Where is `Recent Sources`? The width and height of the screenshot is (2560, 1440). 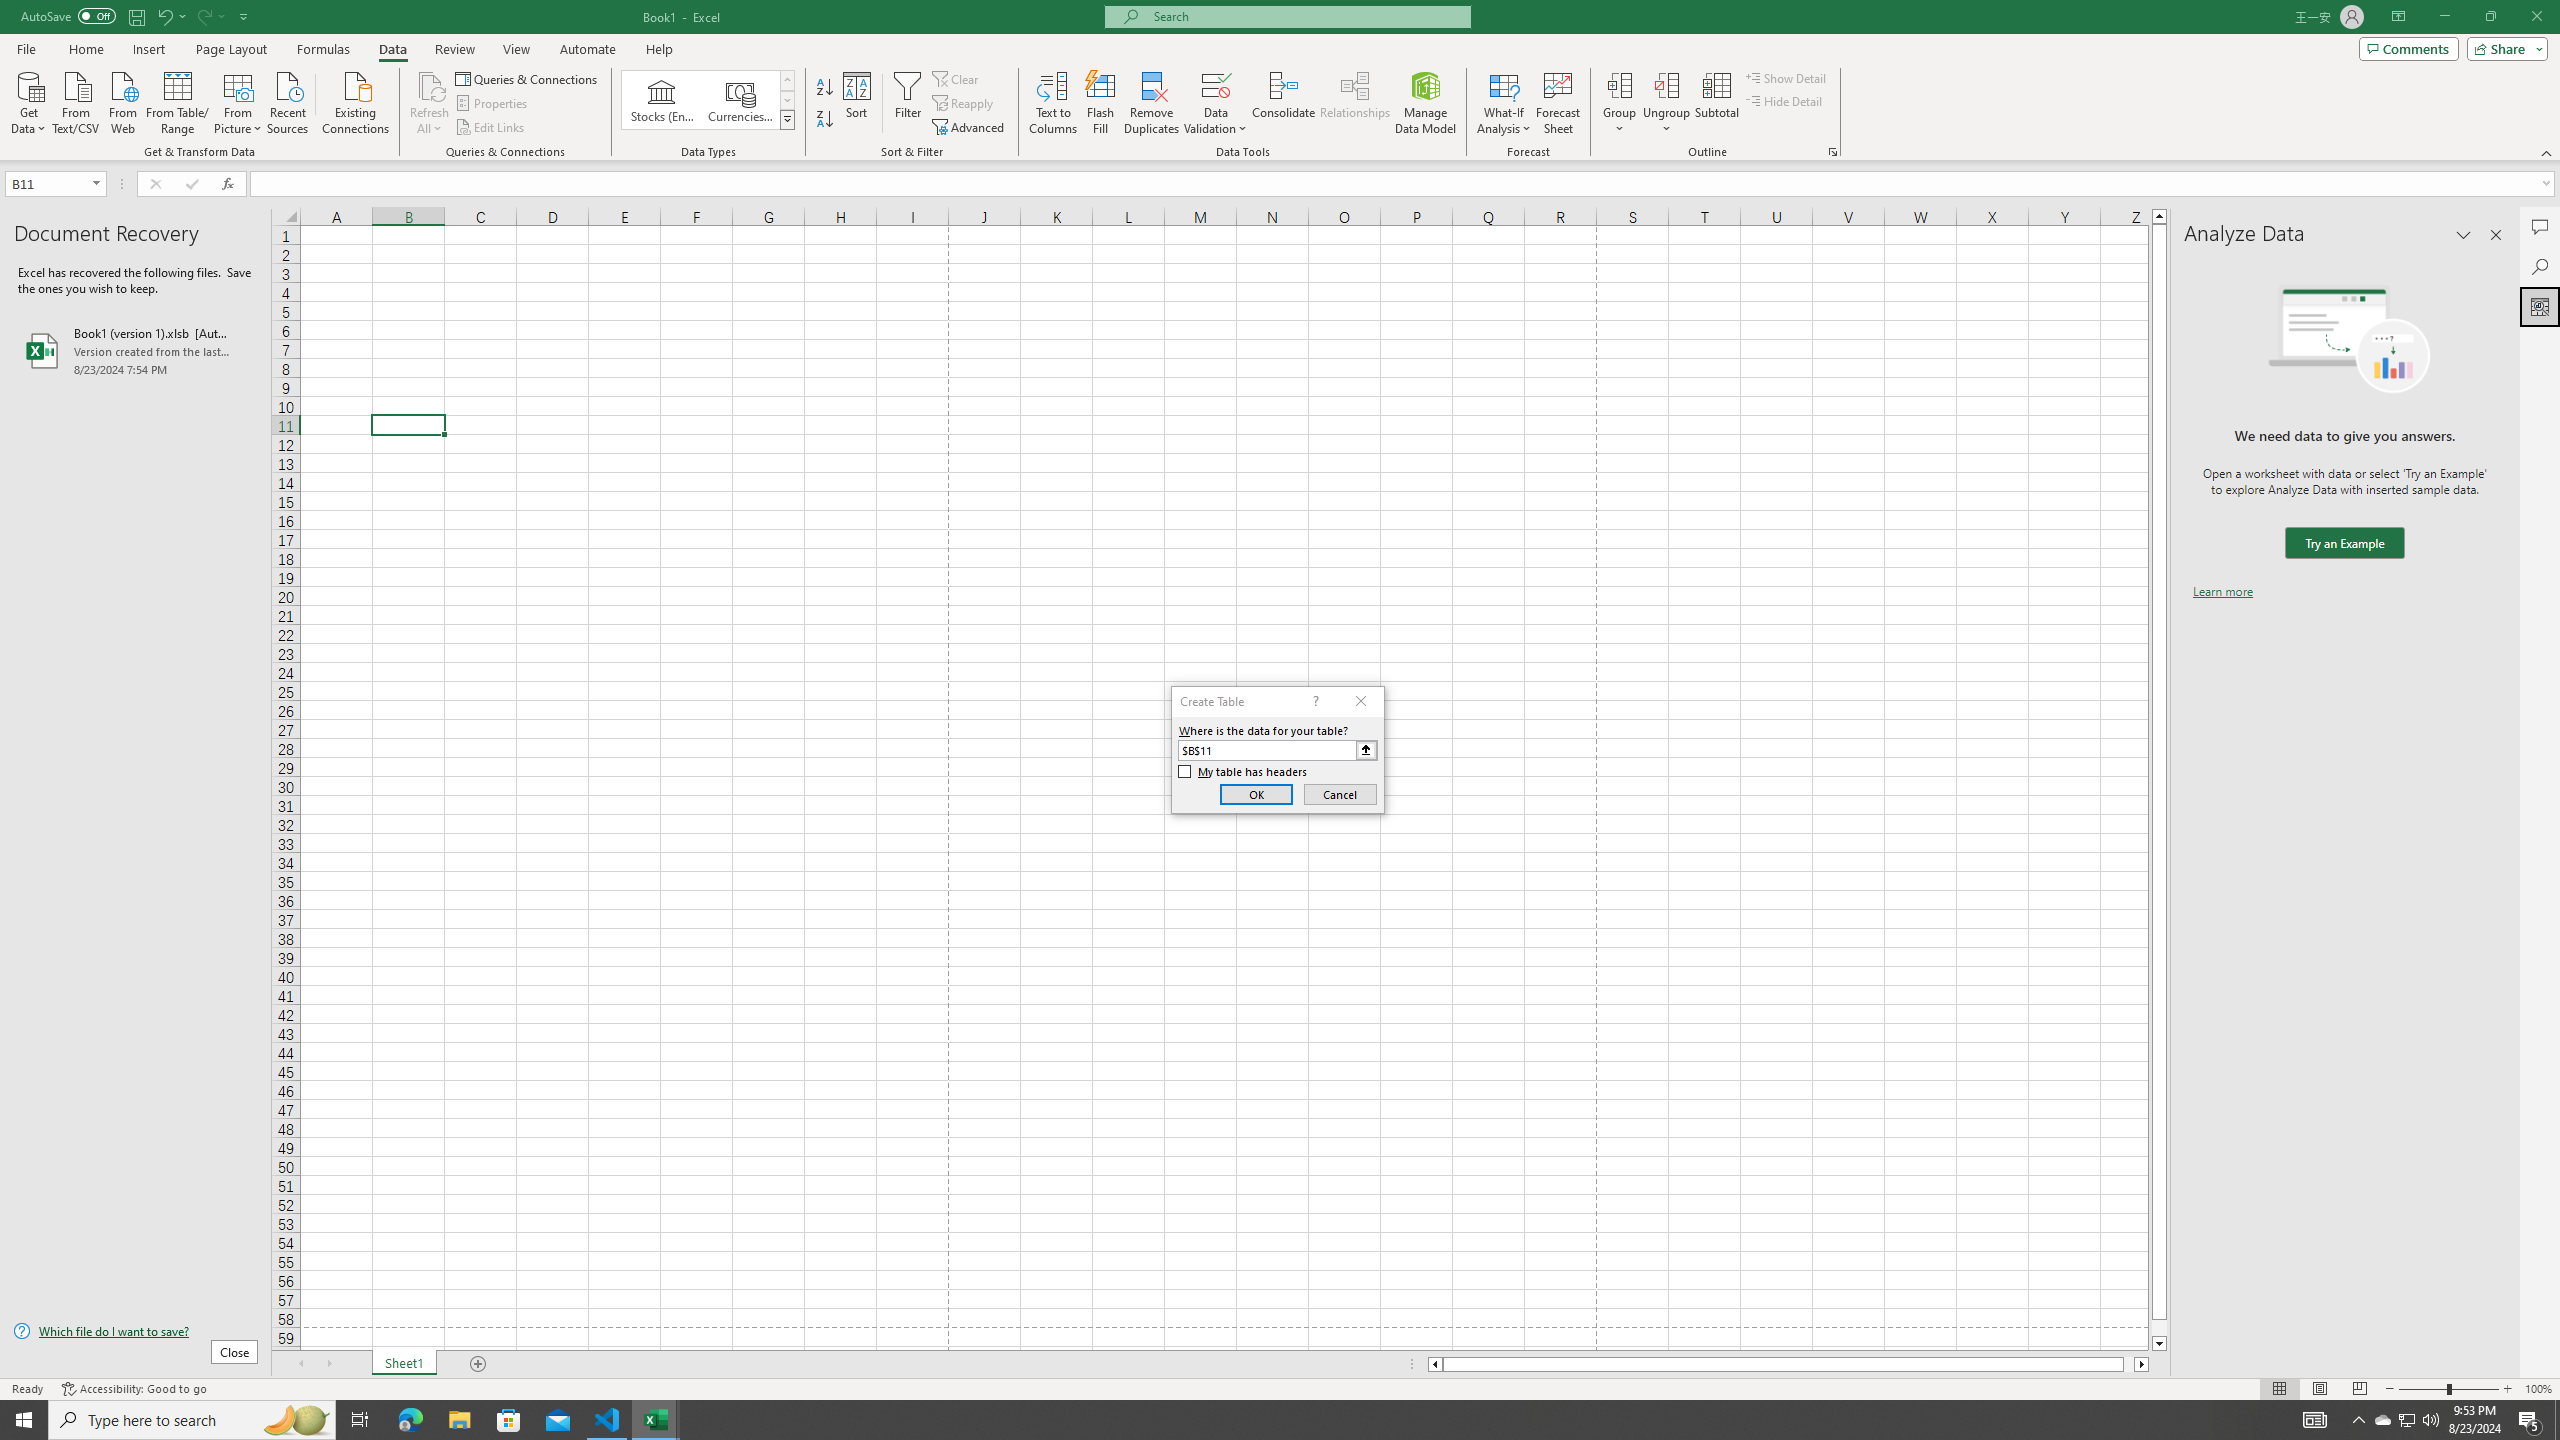 Recent Sources is located at coordinates (288, 101).